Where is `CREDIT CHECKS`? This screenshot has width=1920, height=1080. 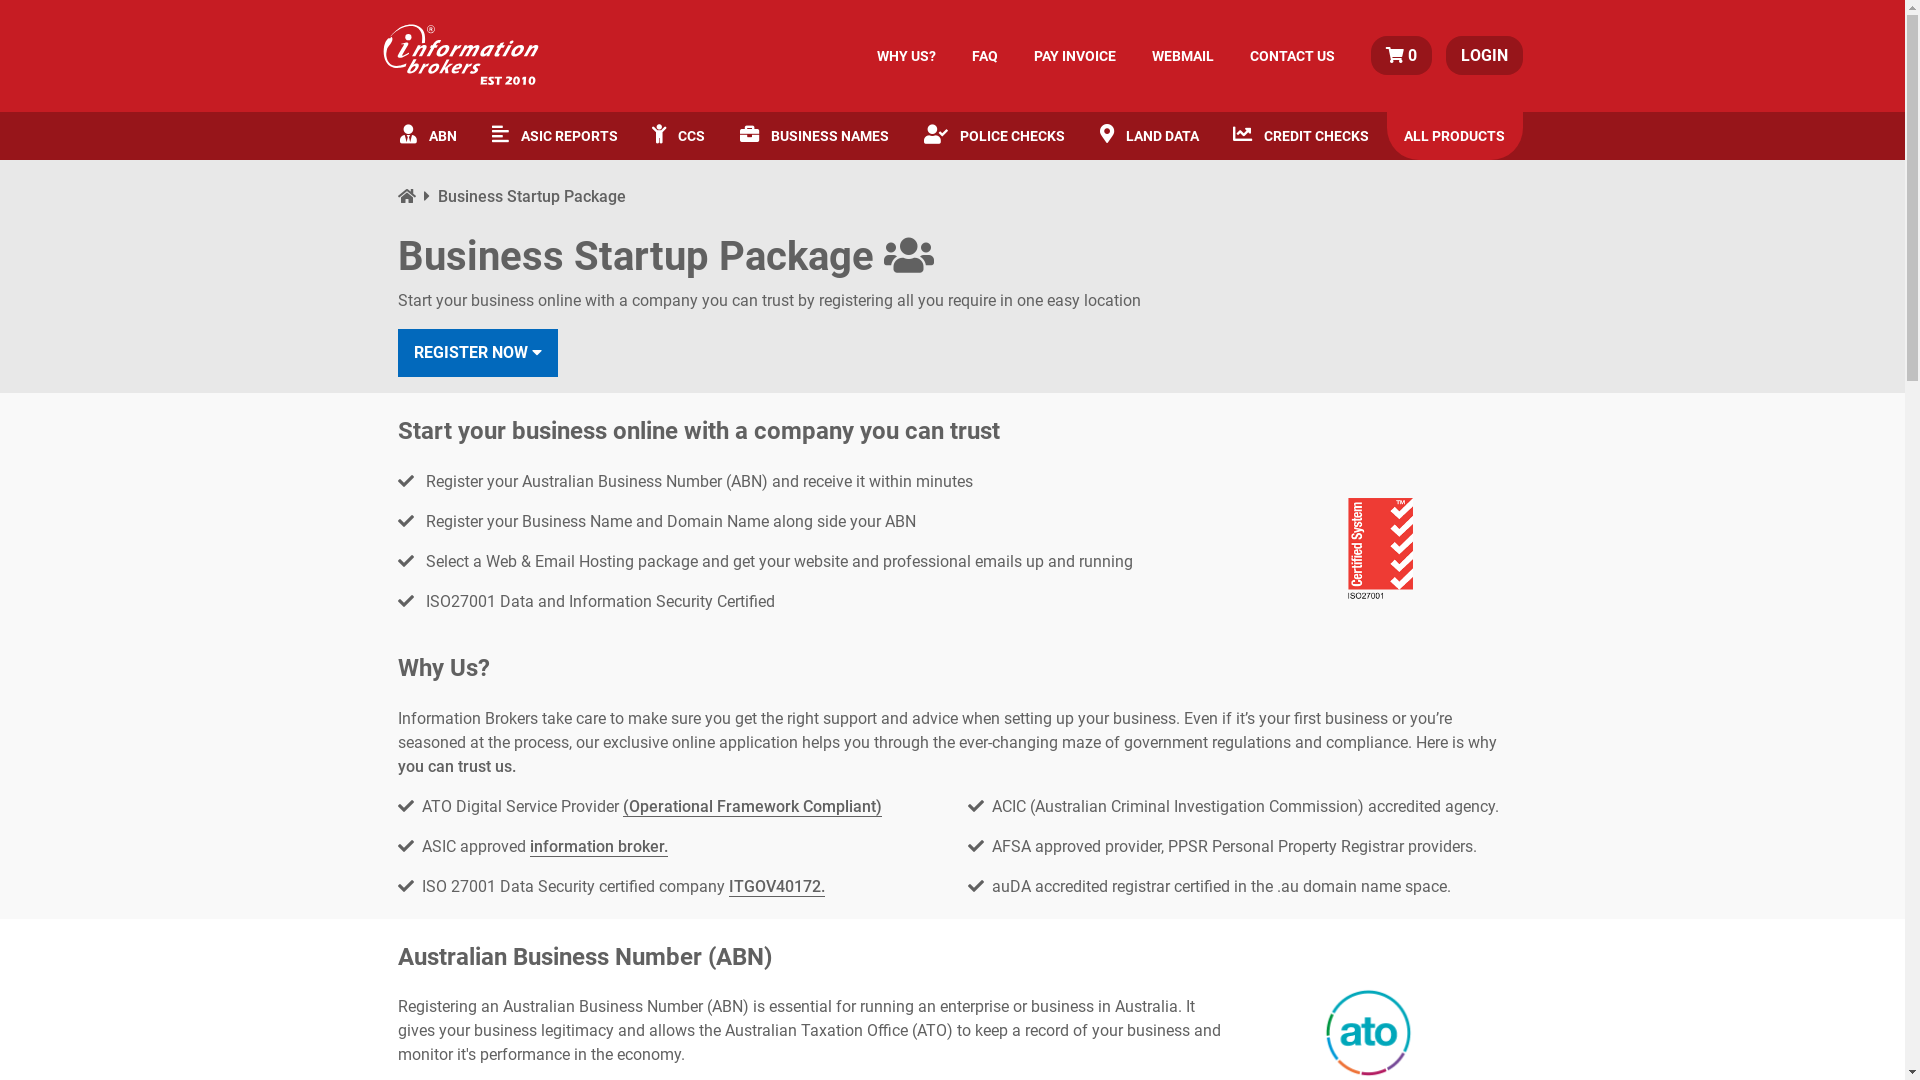 CREDIT CHECKS is located at coordinates (1302, 136).